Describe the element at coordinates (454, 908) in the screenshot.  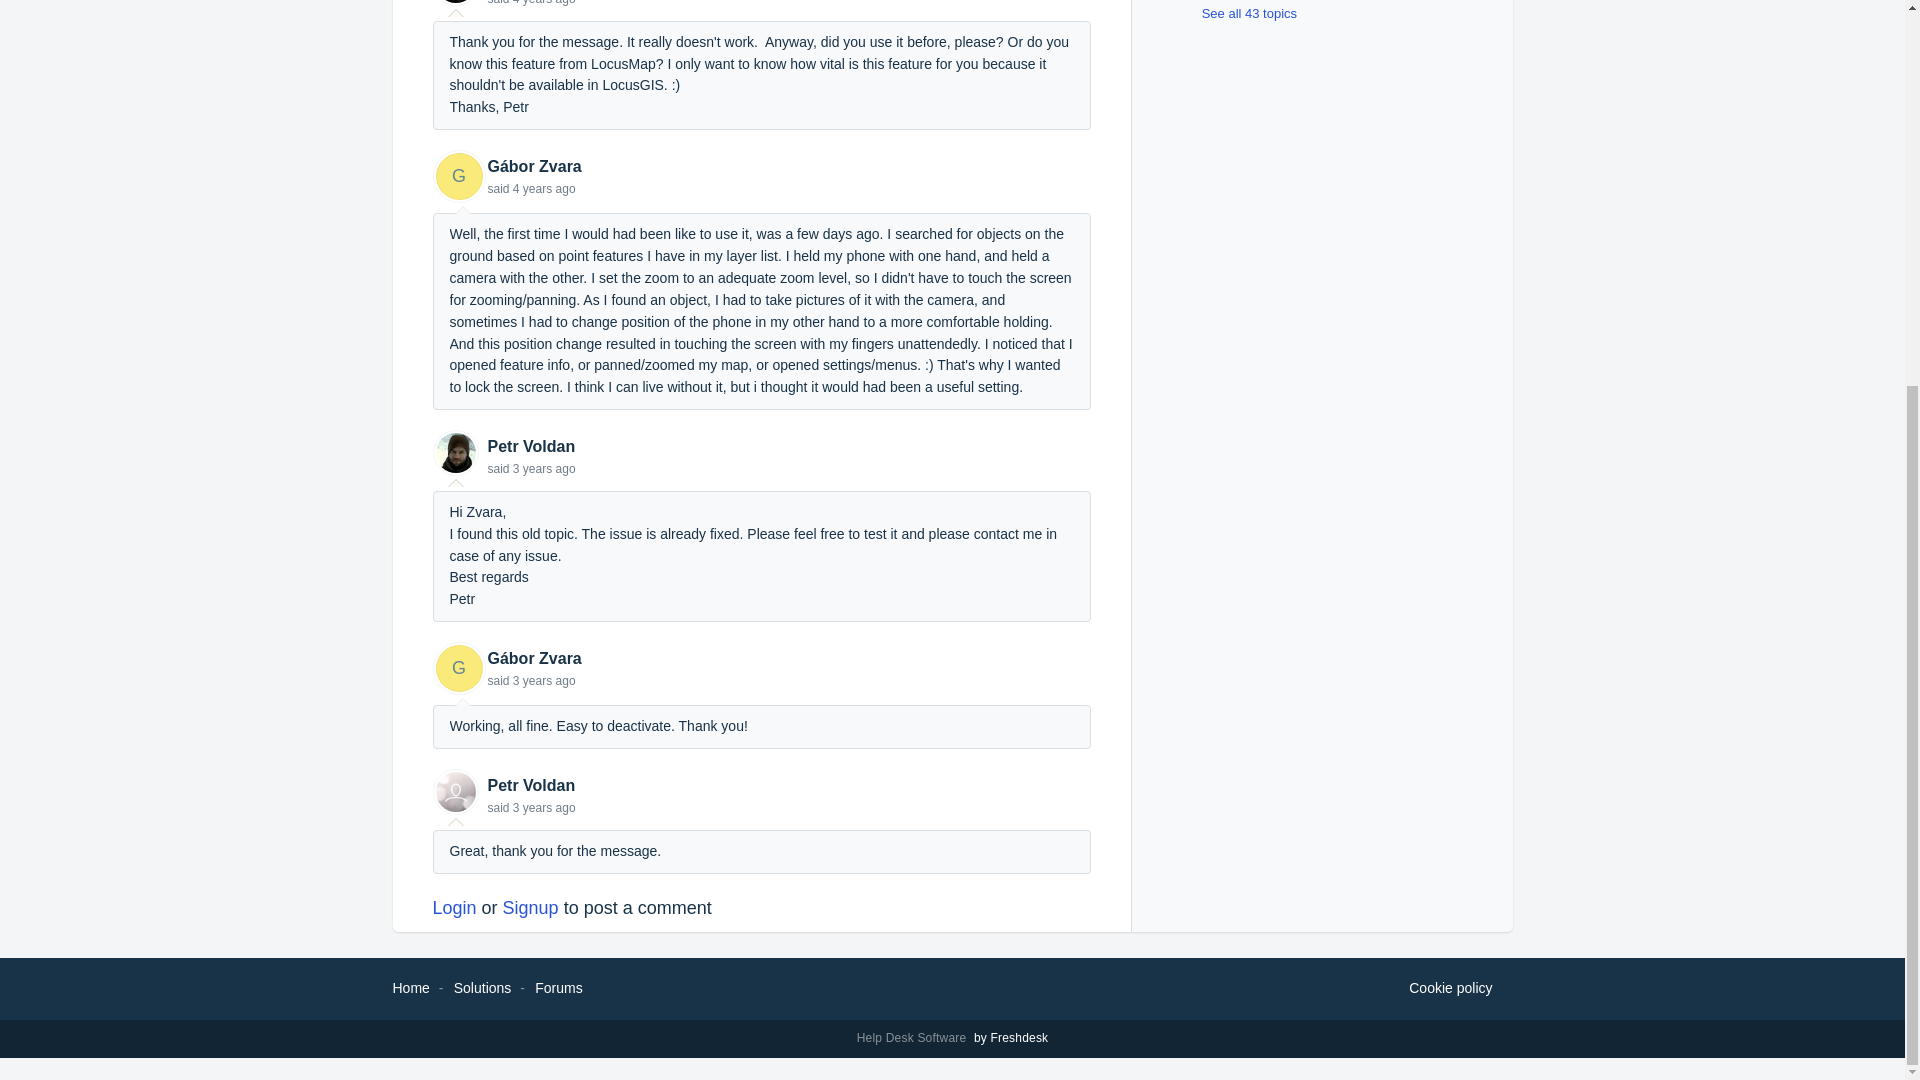
I see `Login` at that location.